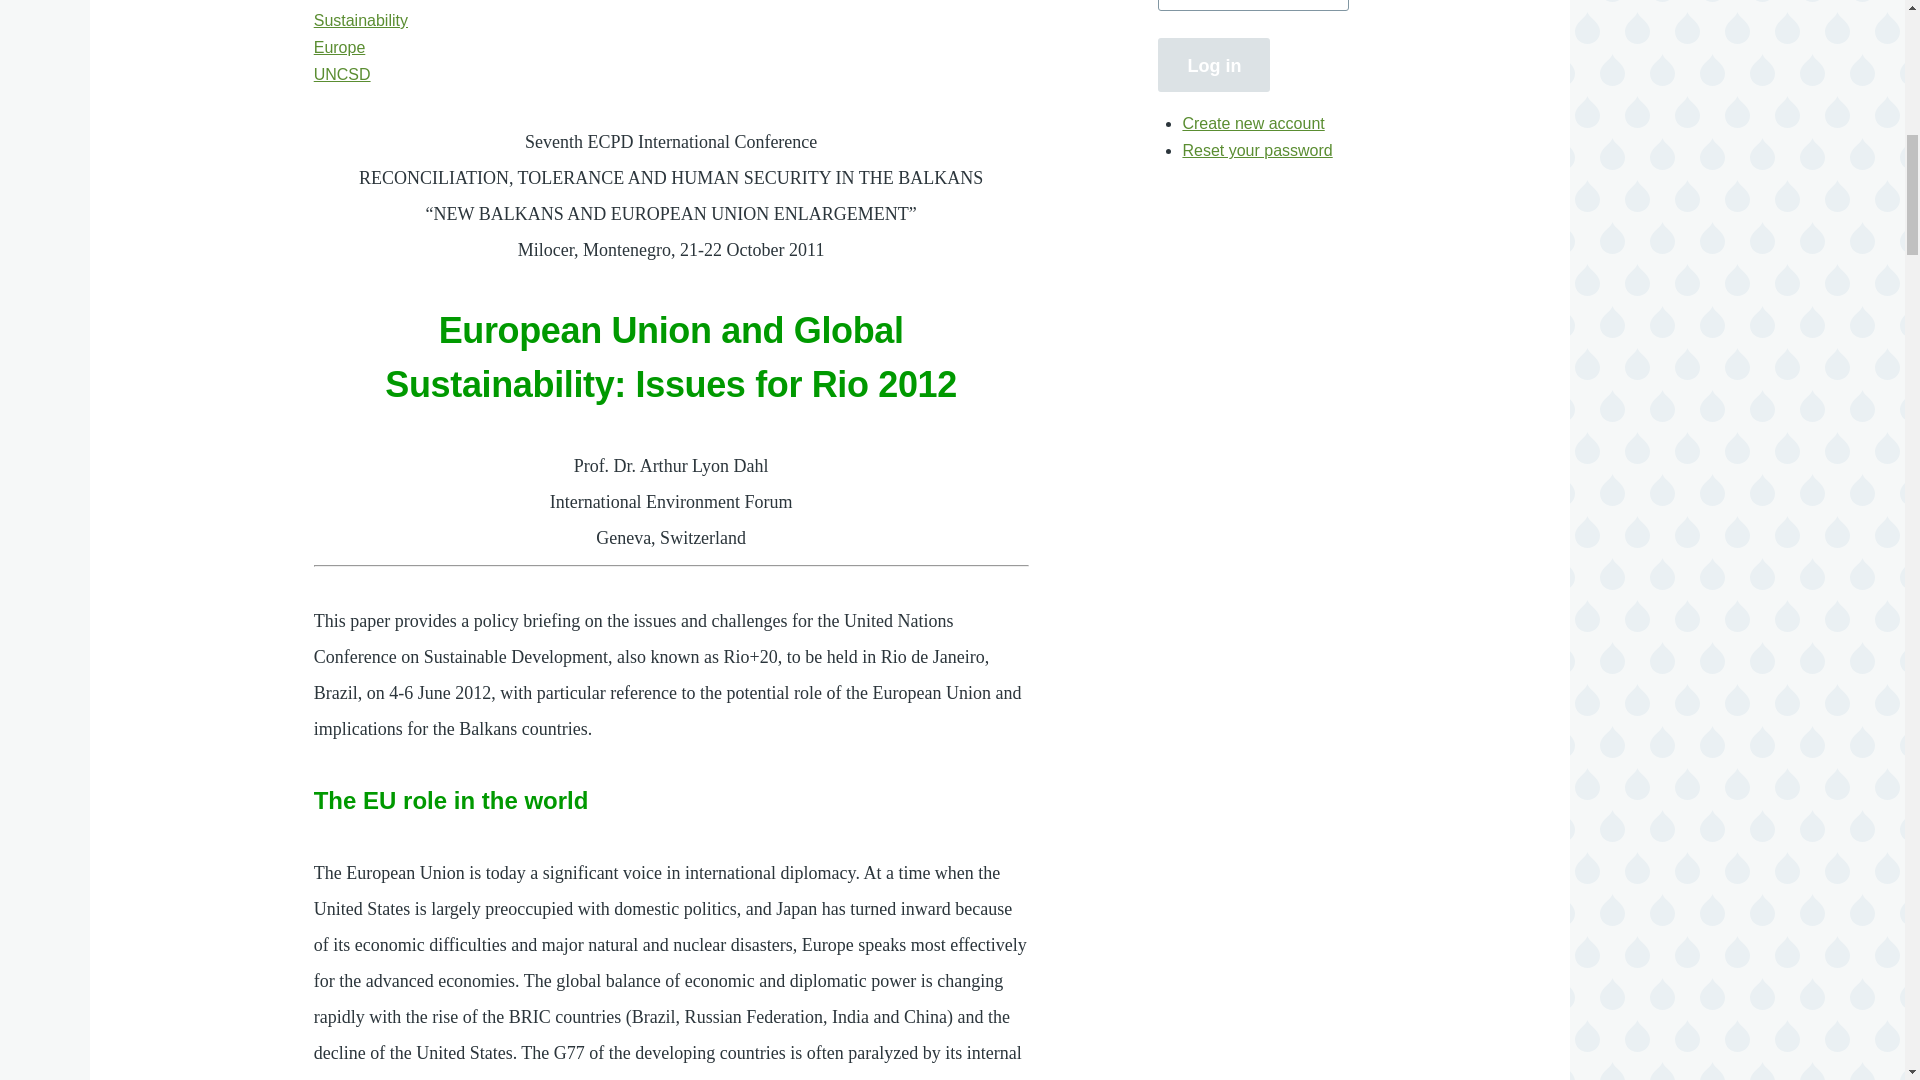  I want to click on Send password reset instructions via email., so click(1257, 150).